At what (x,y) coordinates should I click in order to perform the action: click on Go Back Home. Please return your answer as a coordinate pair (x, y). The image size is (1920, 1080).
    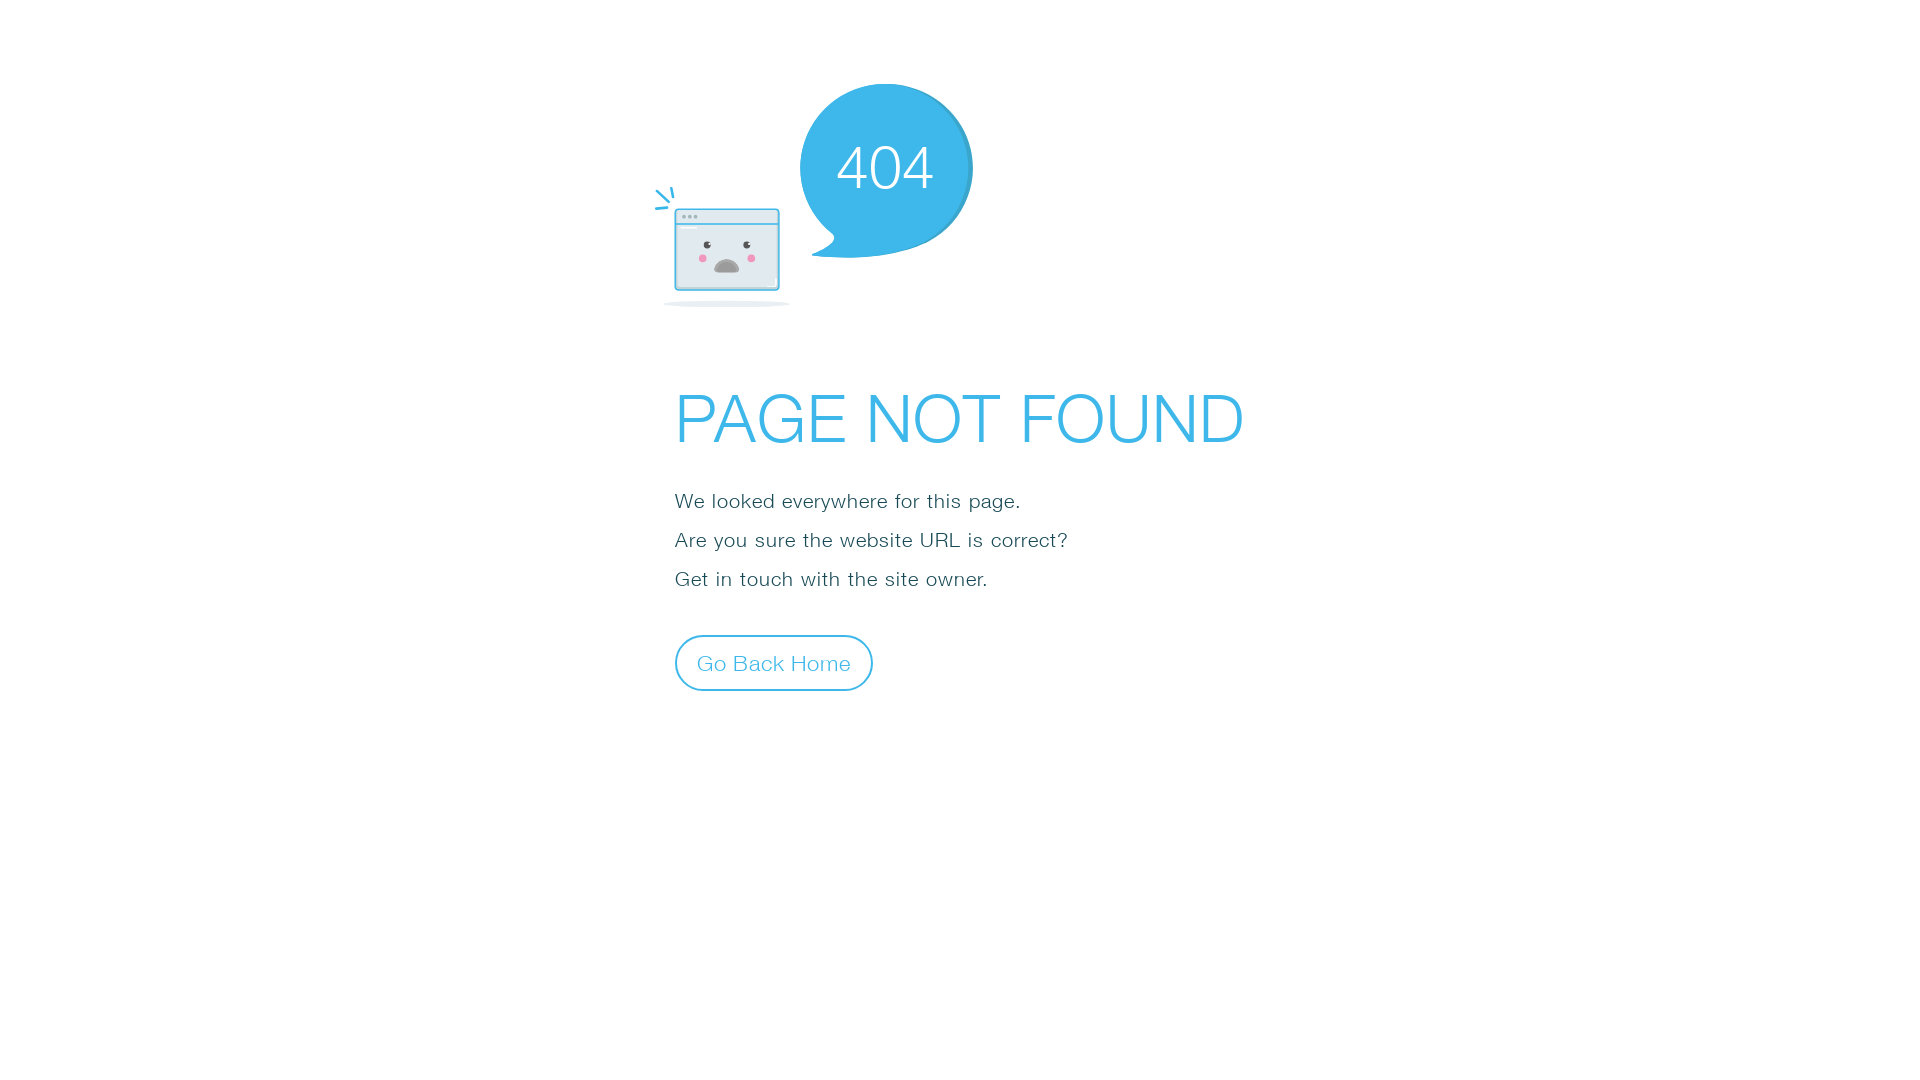
    Looking at the image, I should click on (774, 662).